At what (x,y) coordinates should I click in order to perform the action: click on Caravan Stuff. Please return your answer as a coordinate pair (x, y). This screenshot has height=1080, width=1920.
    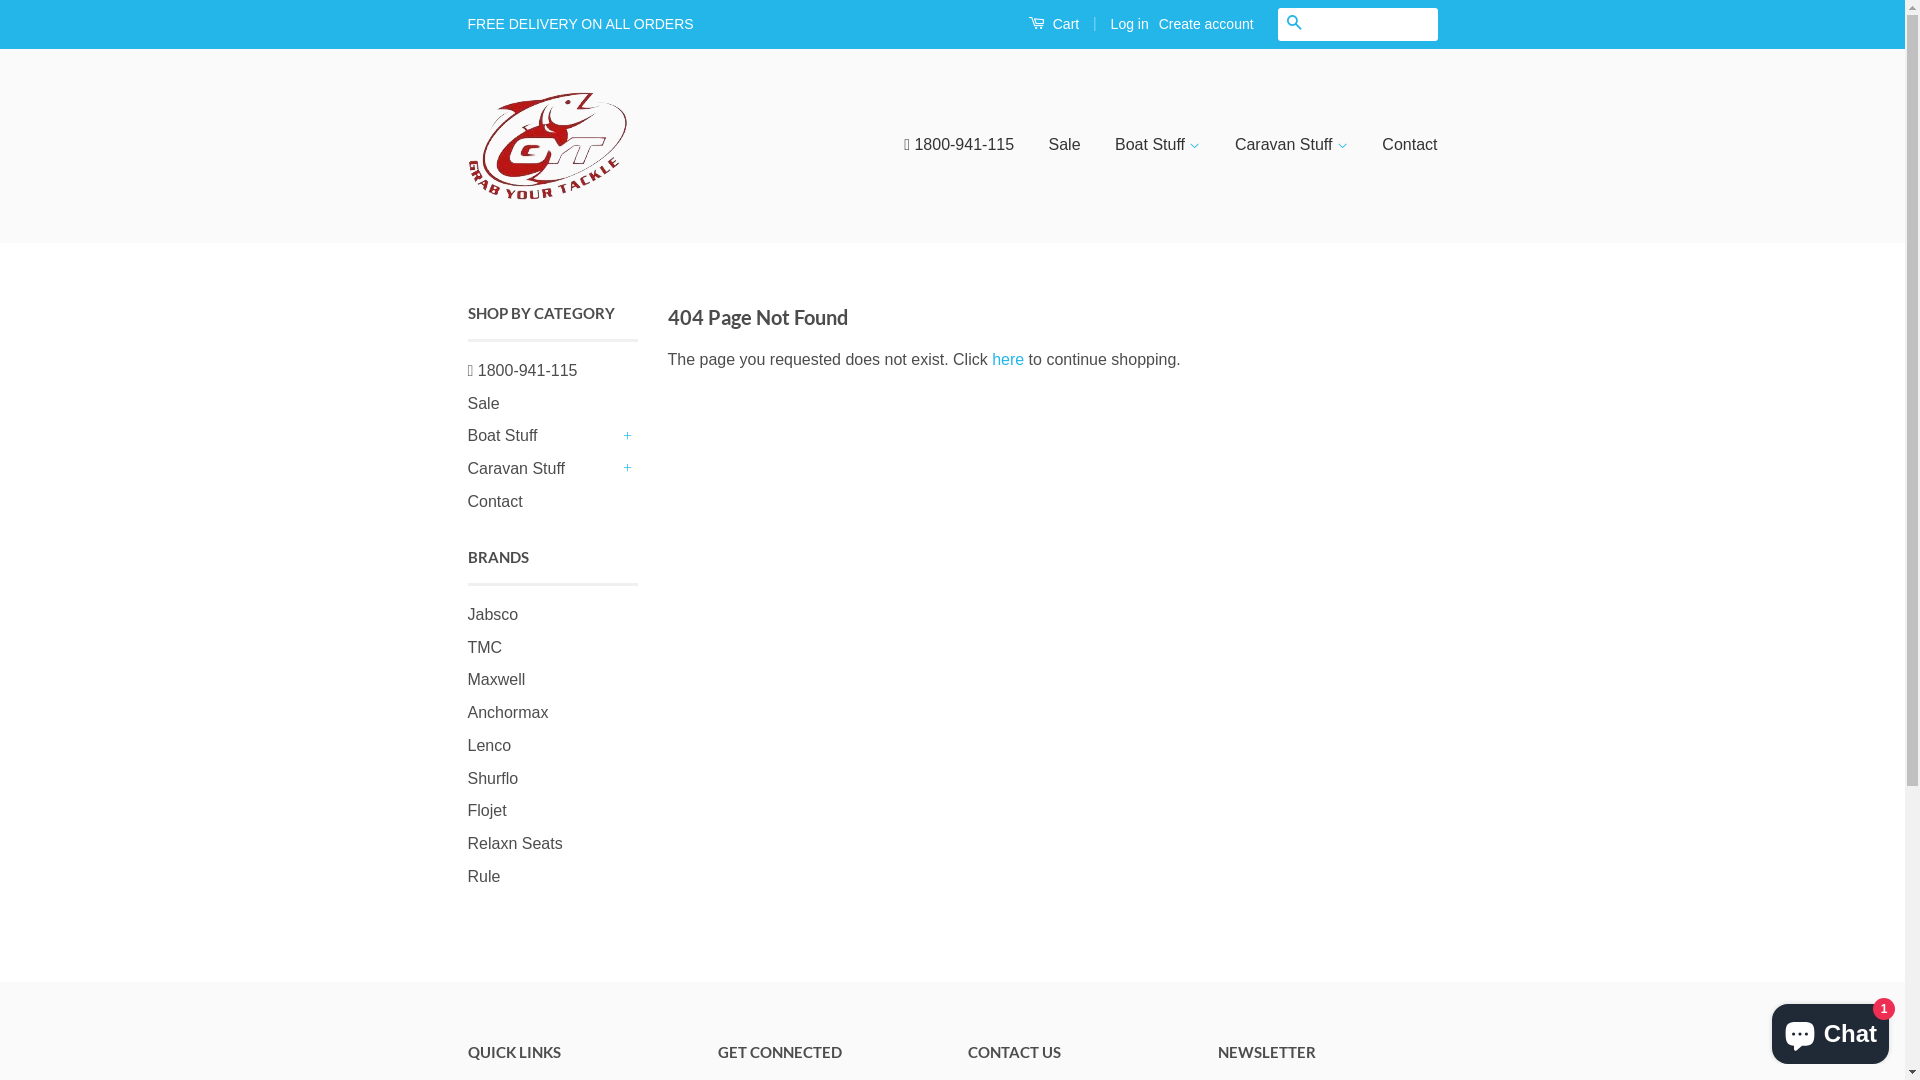
    Looking at the image, I should click on (543, 470).